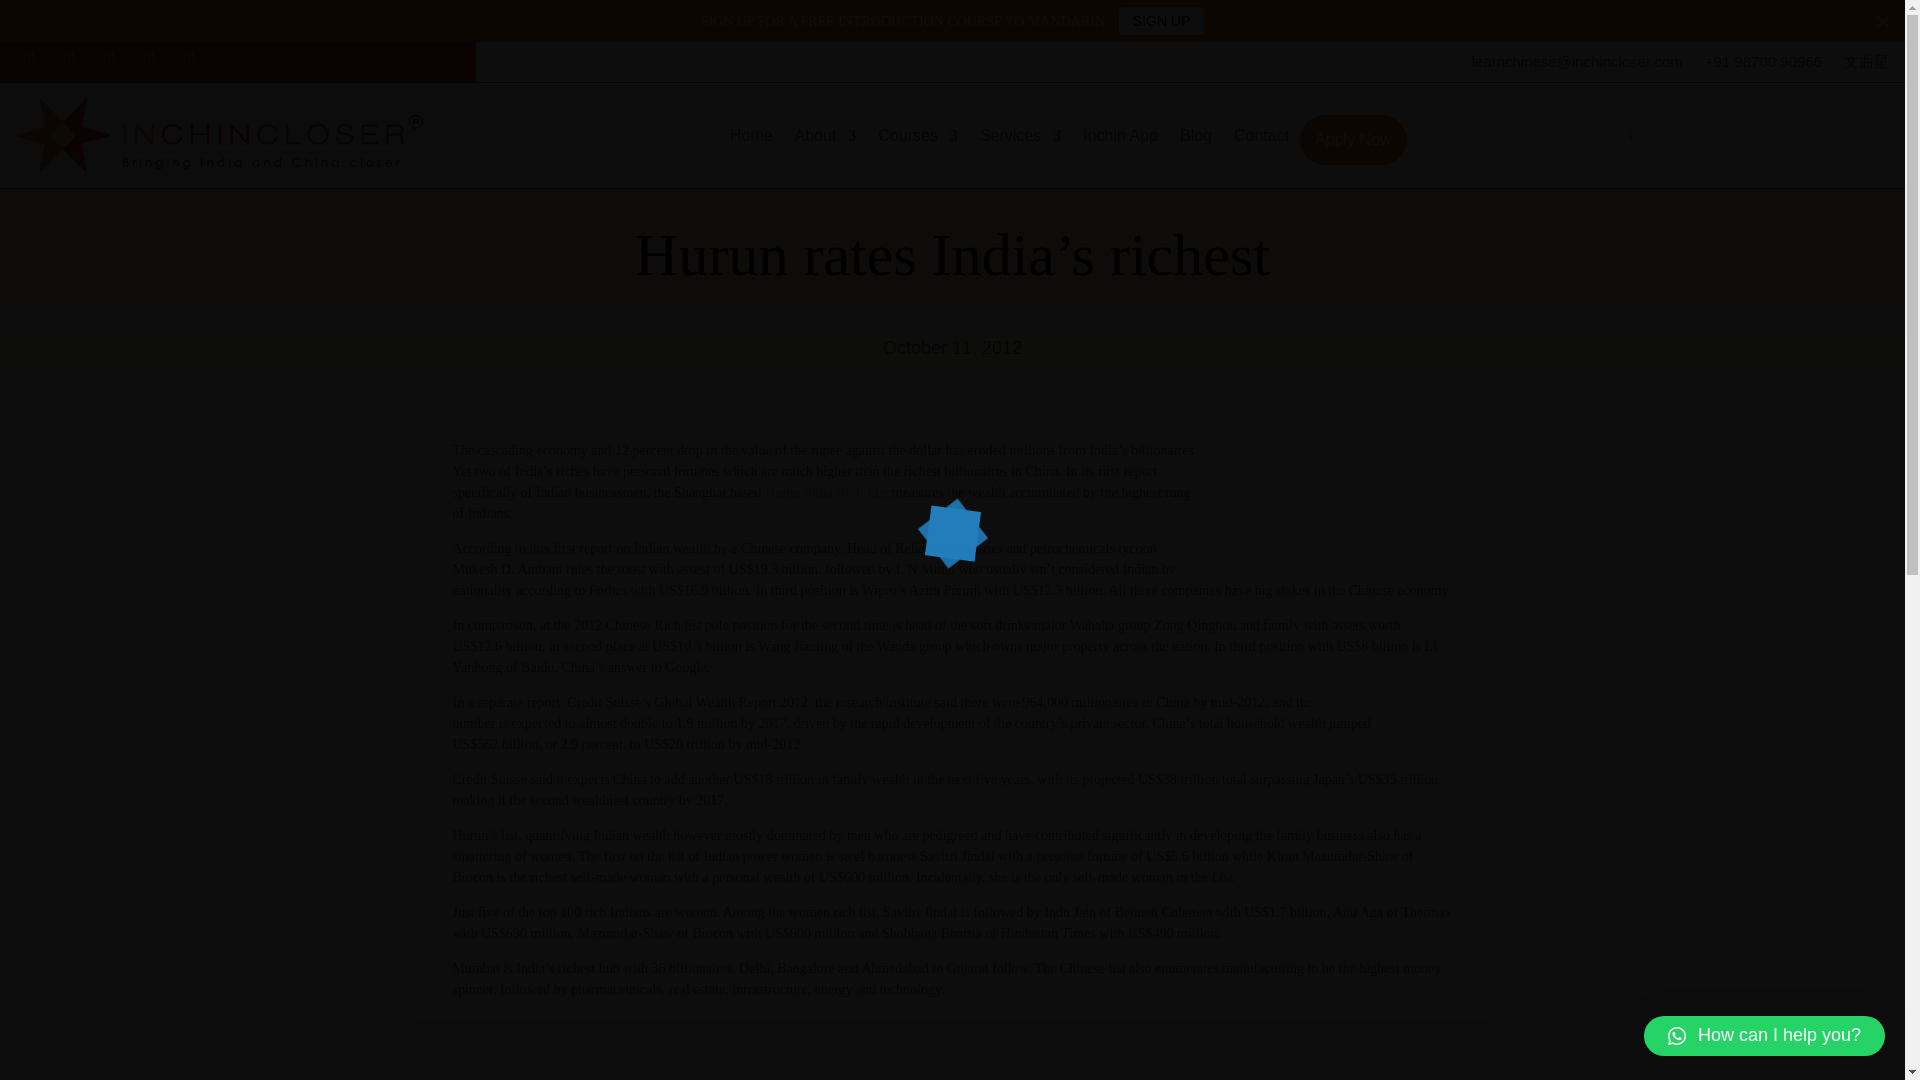 The width and height of the screenshot is (1920, 1080). What do you see at coordinates (238, 135) in the screenshot?
I see `Inchin transparent logo` at bounding box center [238, 135].